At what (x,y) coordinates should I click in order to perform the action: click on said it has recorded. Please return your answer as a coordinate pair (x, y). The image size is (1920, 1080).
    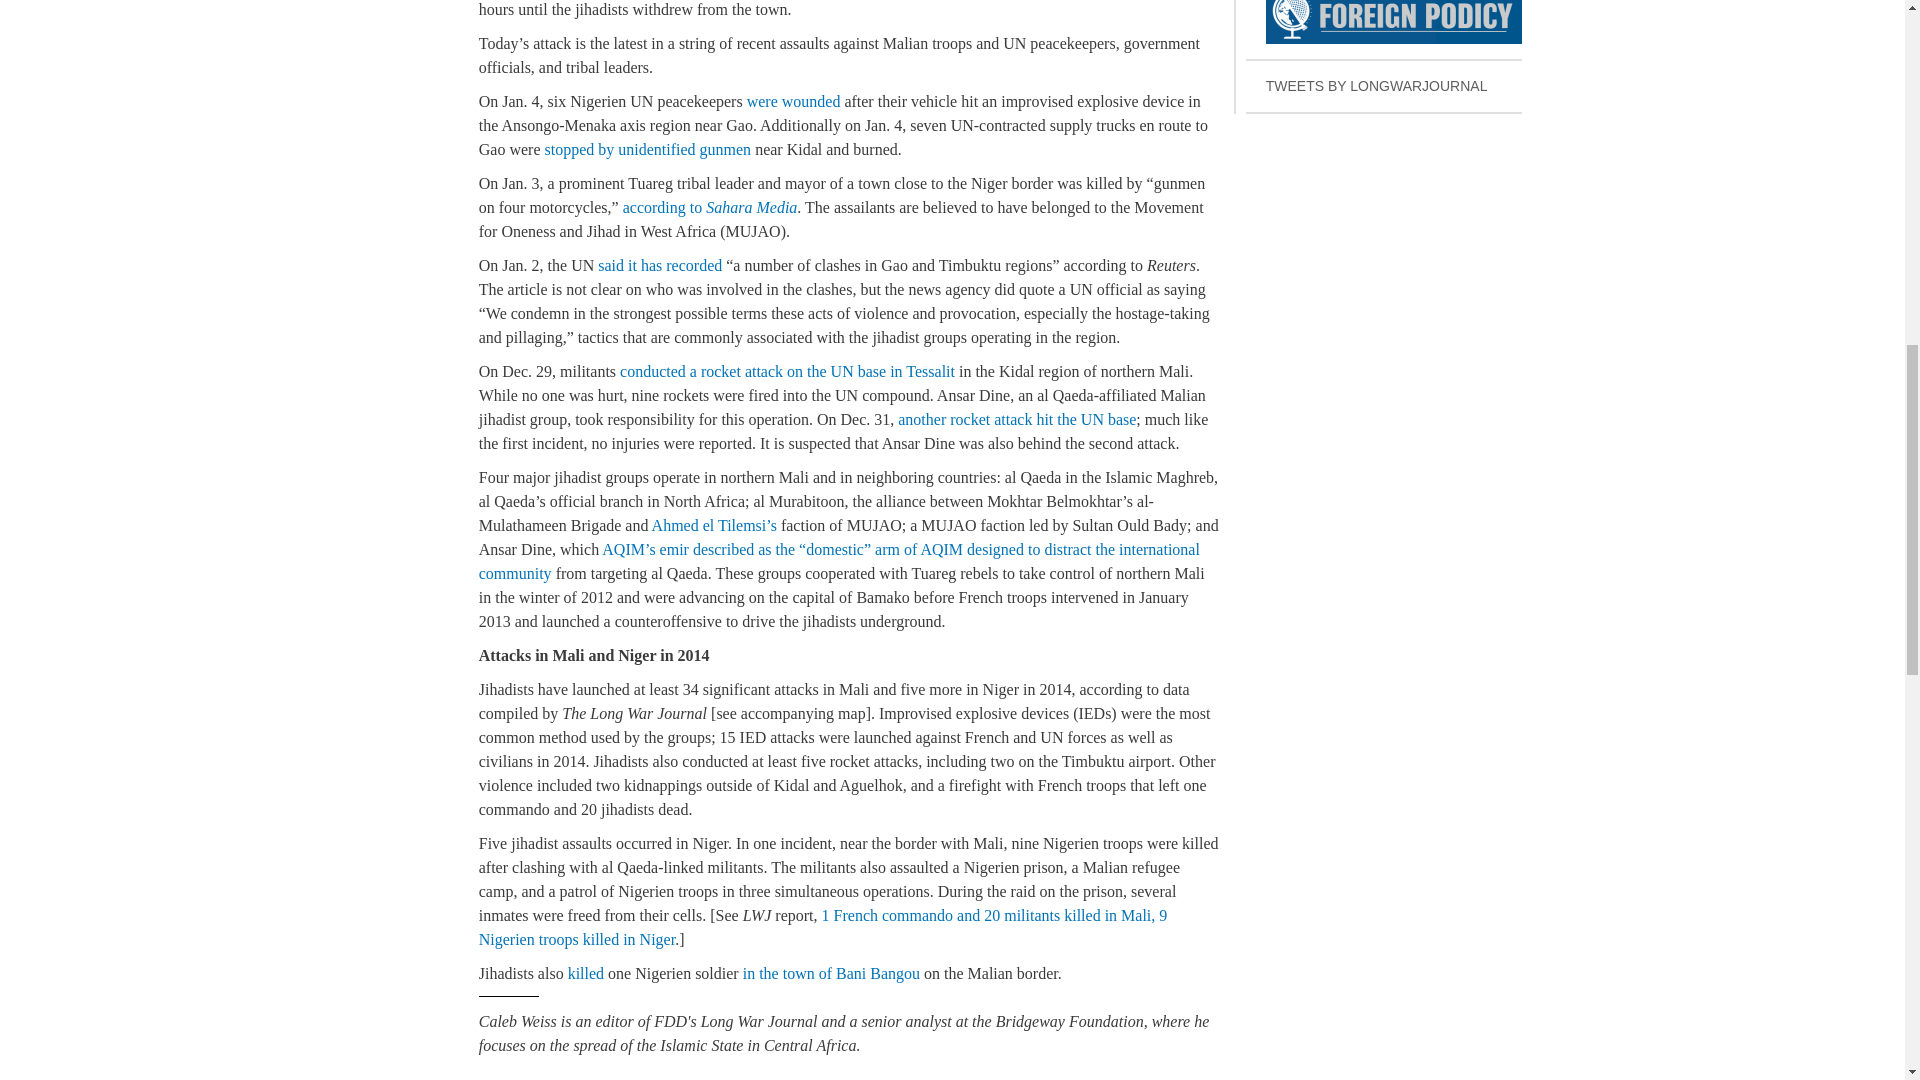
    Looking at the image, I should click on (1384, 30).